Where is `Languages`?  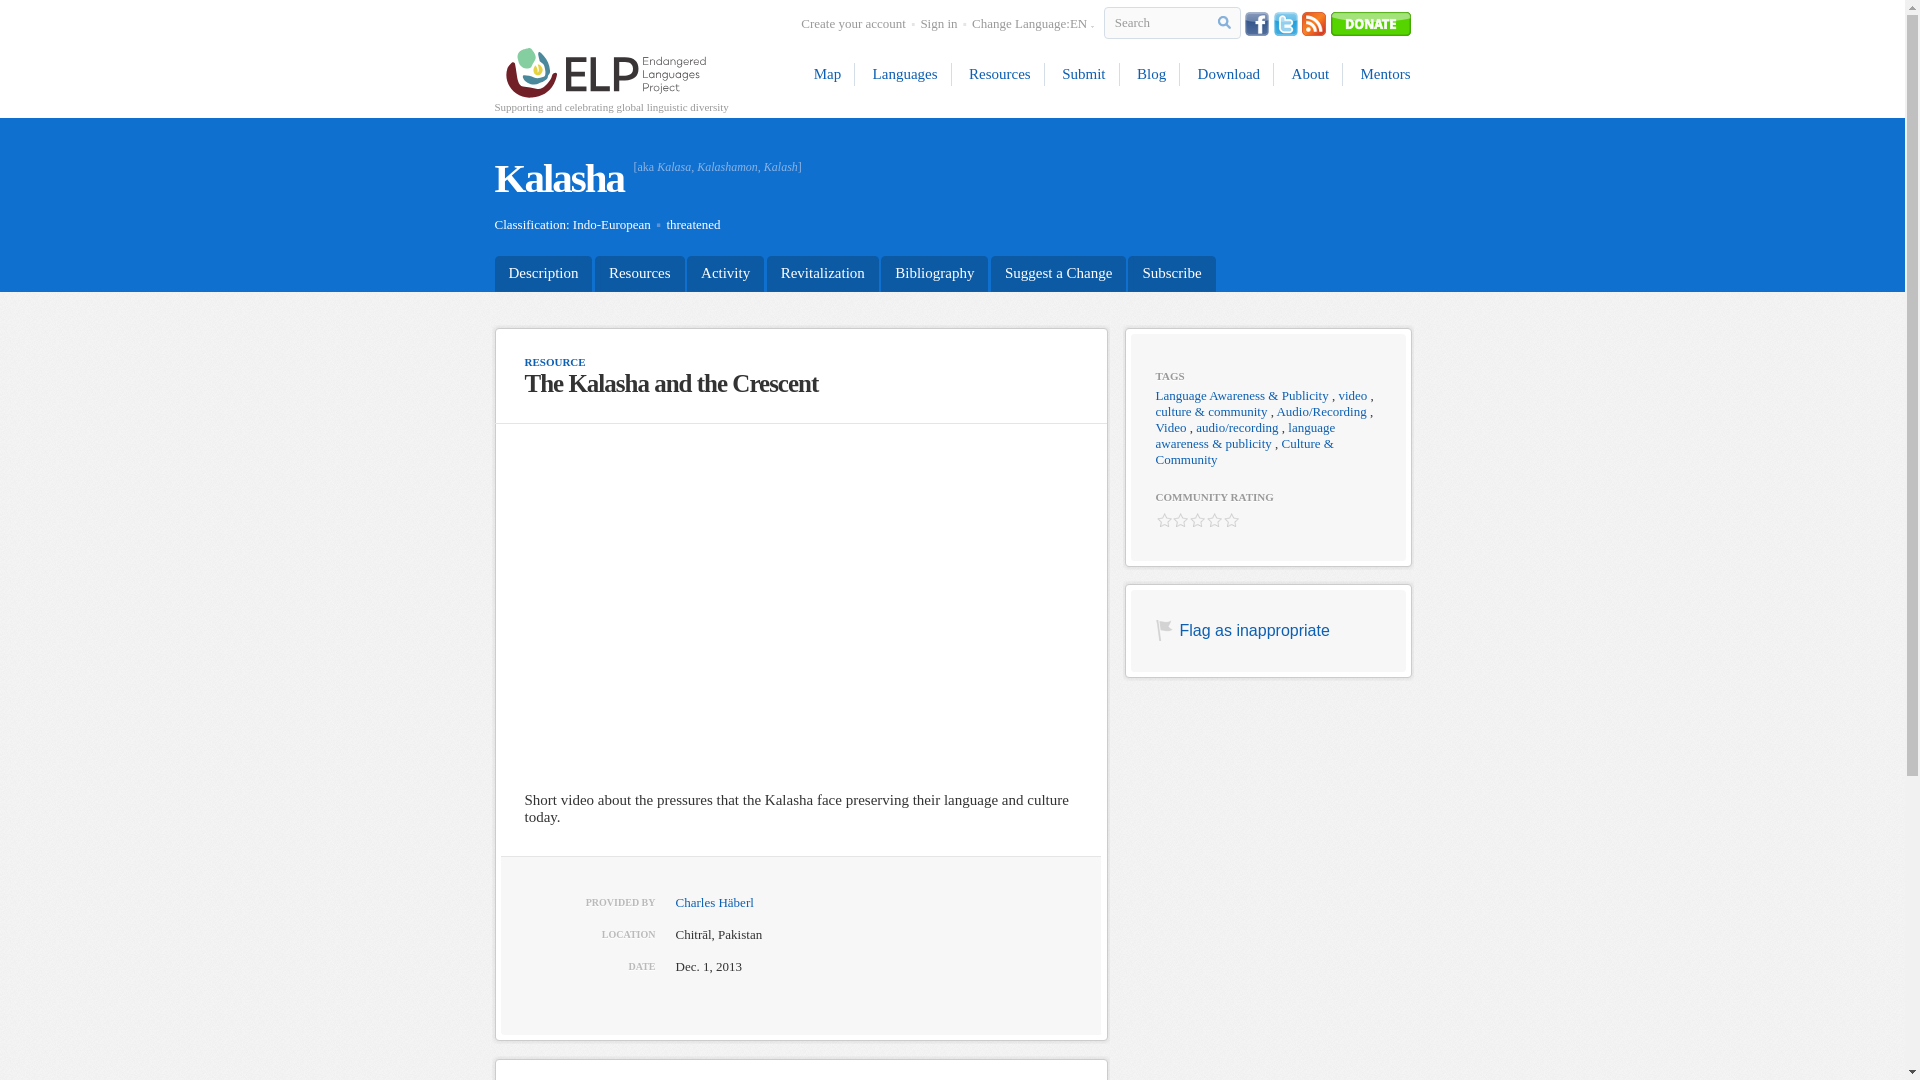
Languages is located at coordinates (906, 74).